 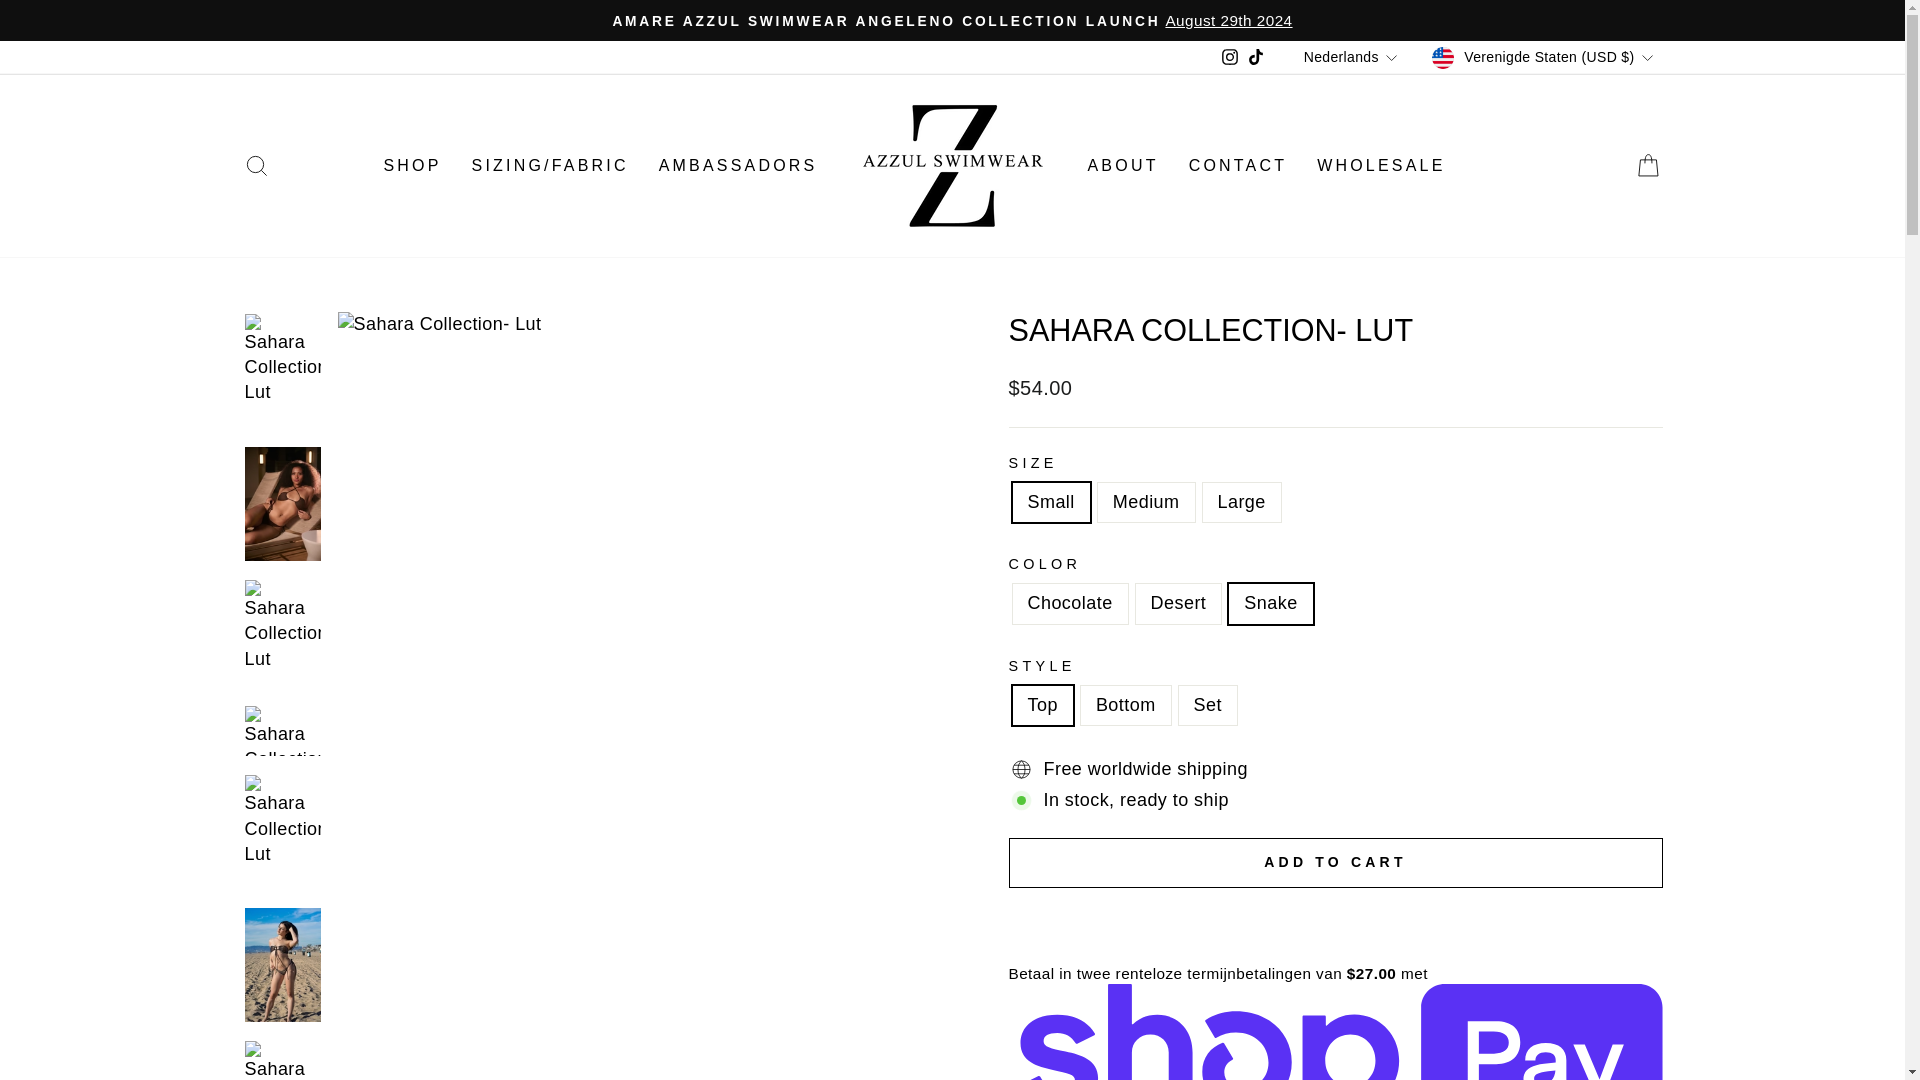 What do you see at coordinates (1230, 56) in the screenshot?
I see `instagram` at bounding box center [1230, 56].